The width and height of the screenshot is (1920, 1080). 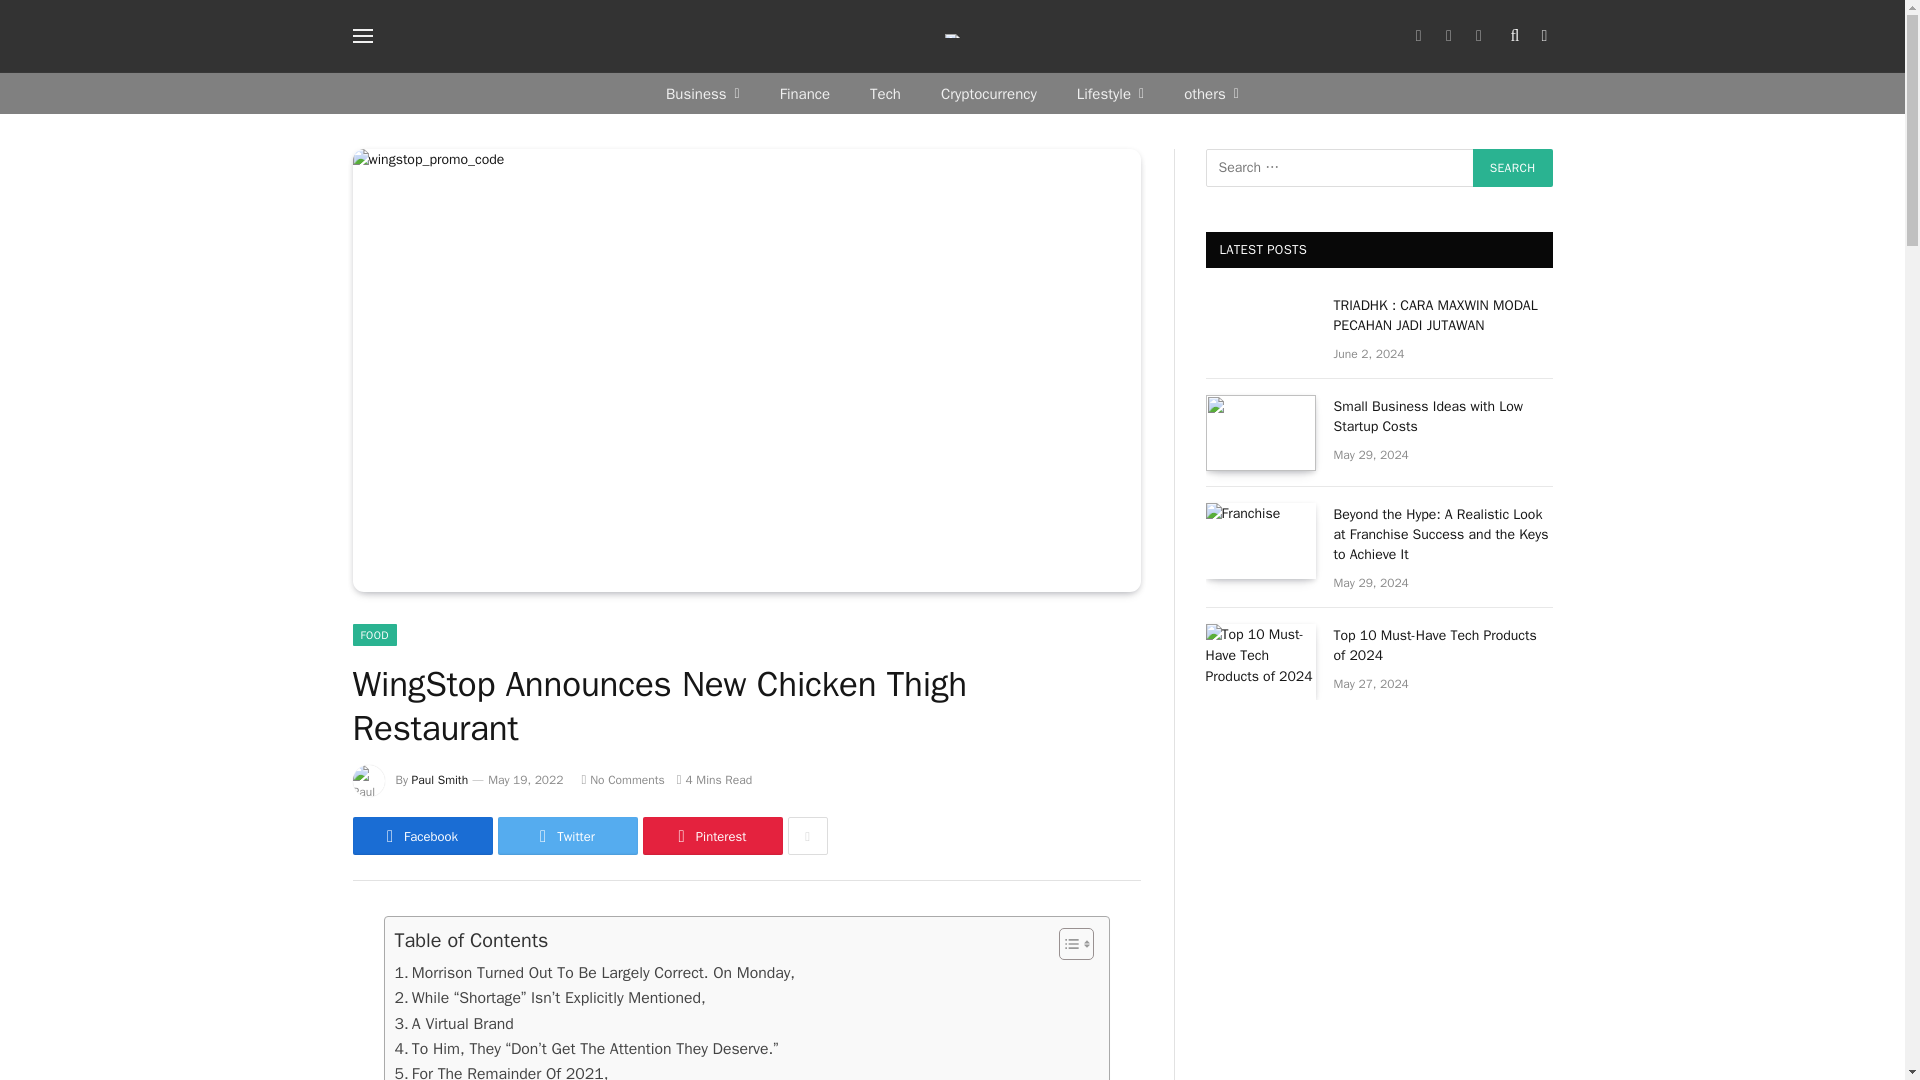 What do you see at coordinates (886, 94) in the screenshot?
I see `Tech` at bounding box center [886, 94].